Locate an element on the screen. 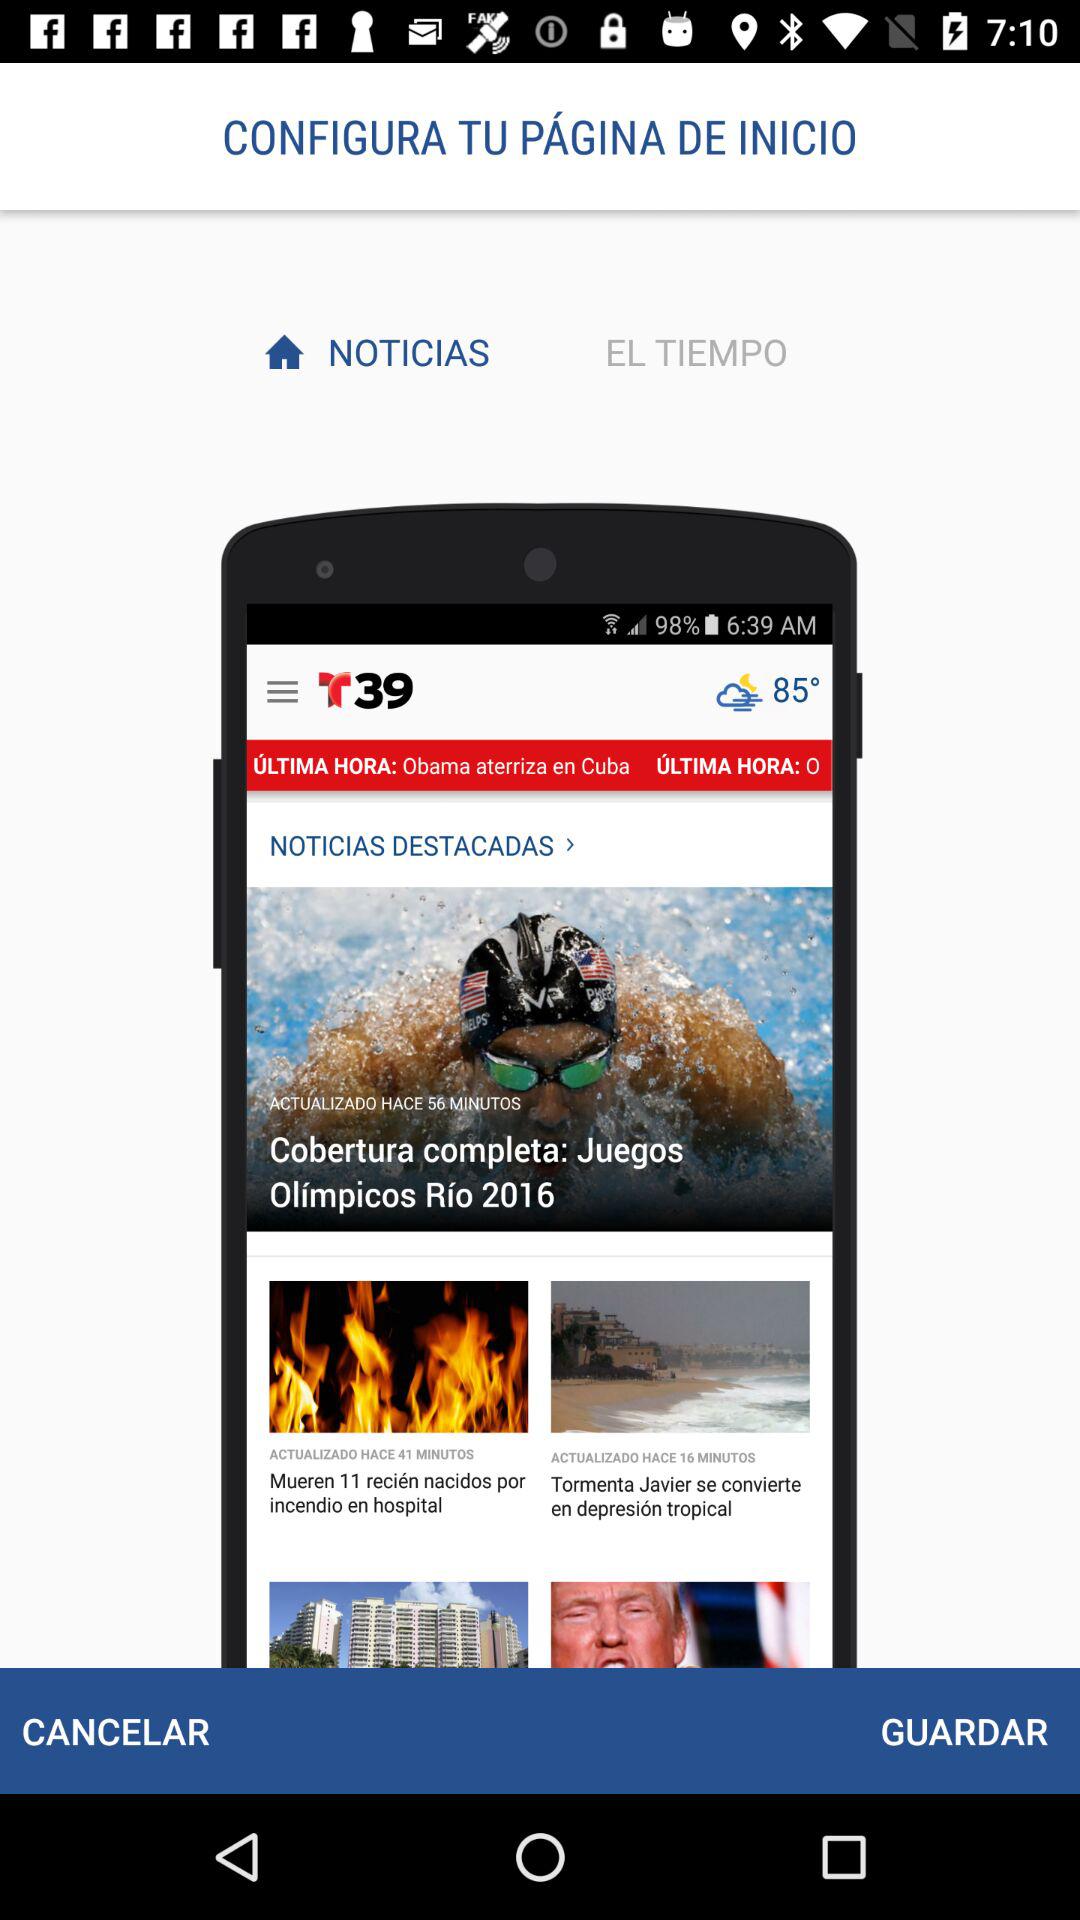 This screenshot has height=1920, width=1080. launch item below el tiempo is located at coordinates (964, 1730).